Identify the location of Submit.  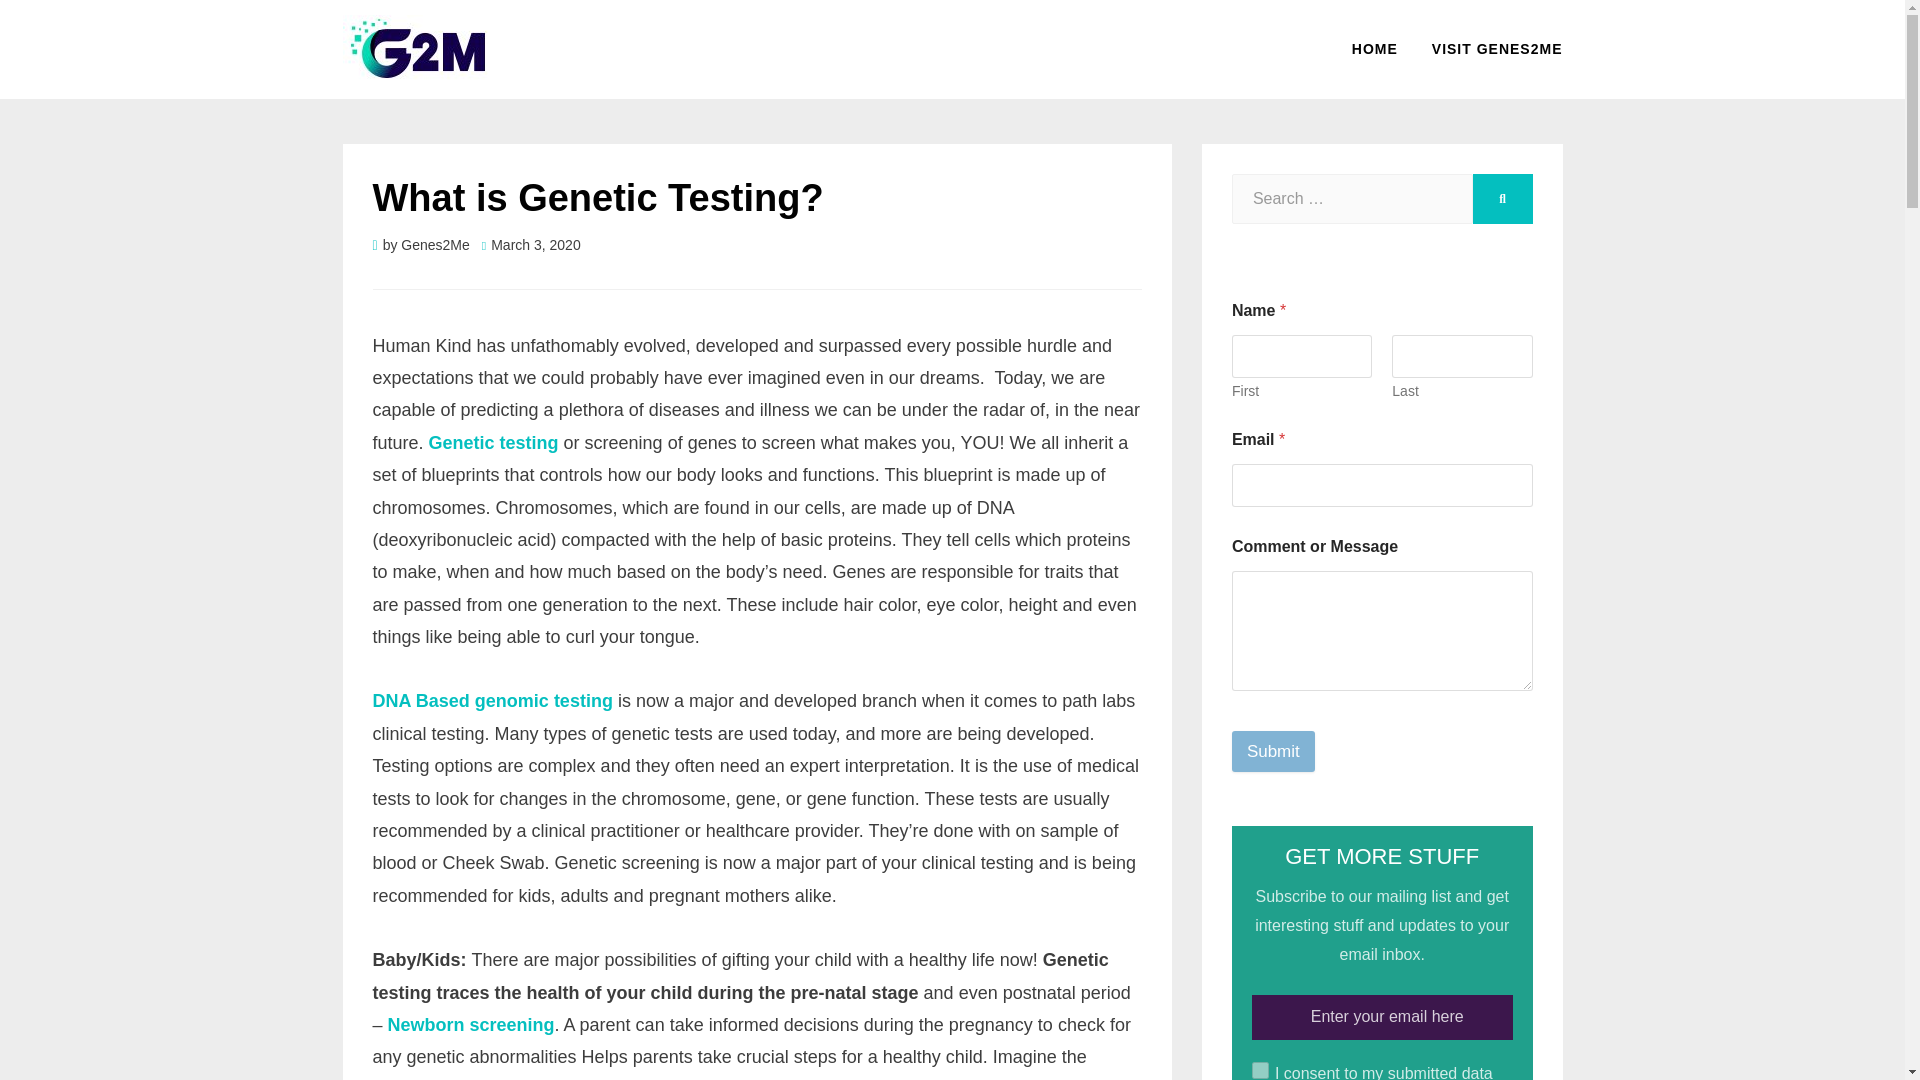
(1274, 752).